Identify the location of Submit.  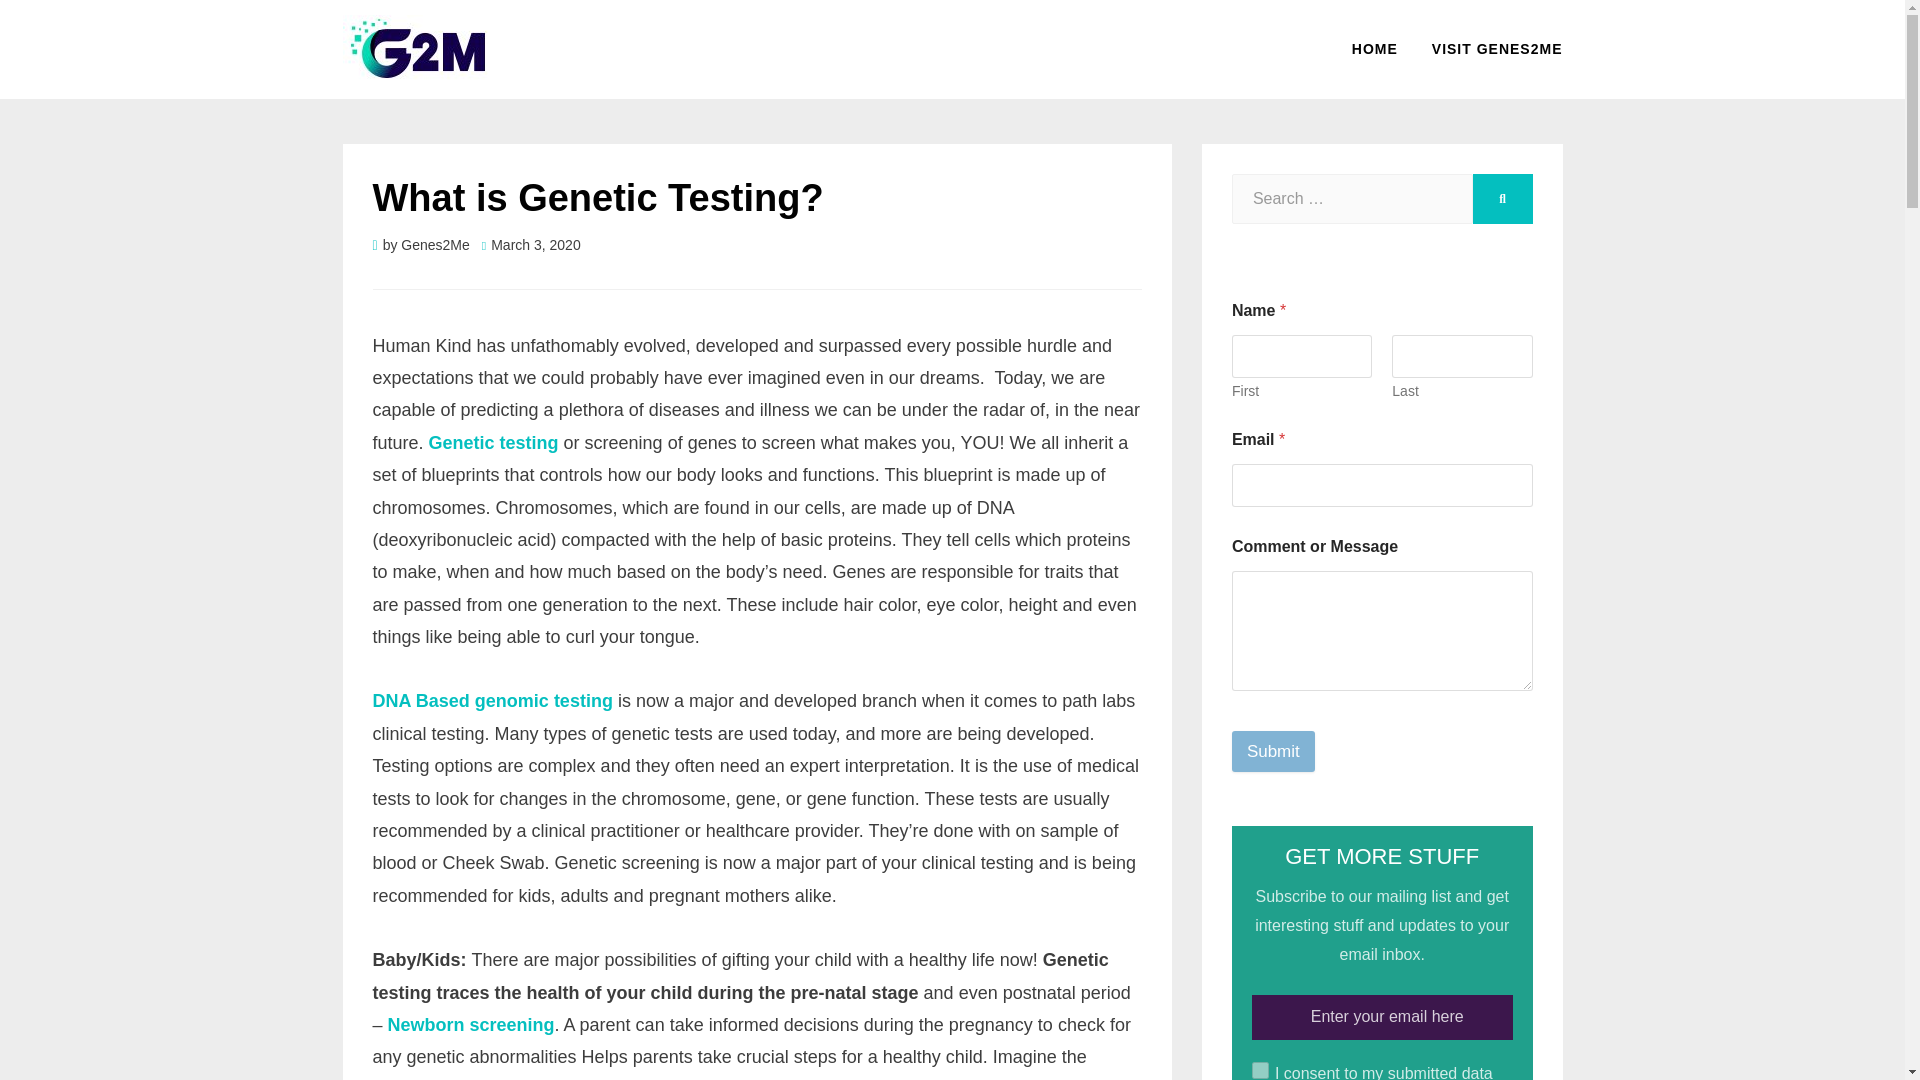
(1274, 752).